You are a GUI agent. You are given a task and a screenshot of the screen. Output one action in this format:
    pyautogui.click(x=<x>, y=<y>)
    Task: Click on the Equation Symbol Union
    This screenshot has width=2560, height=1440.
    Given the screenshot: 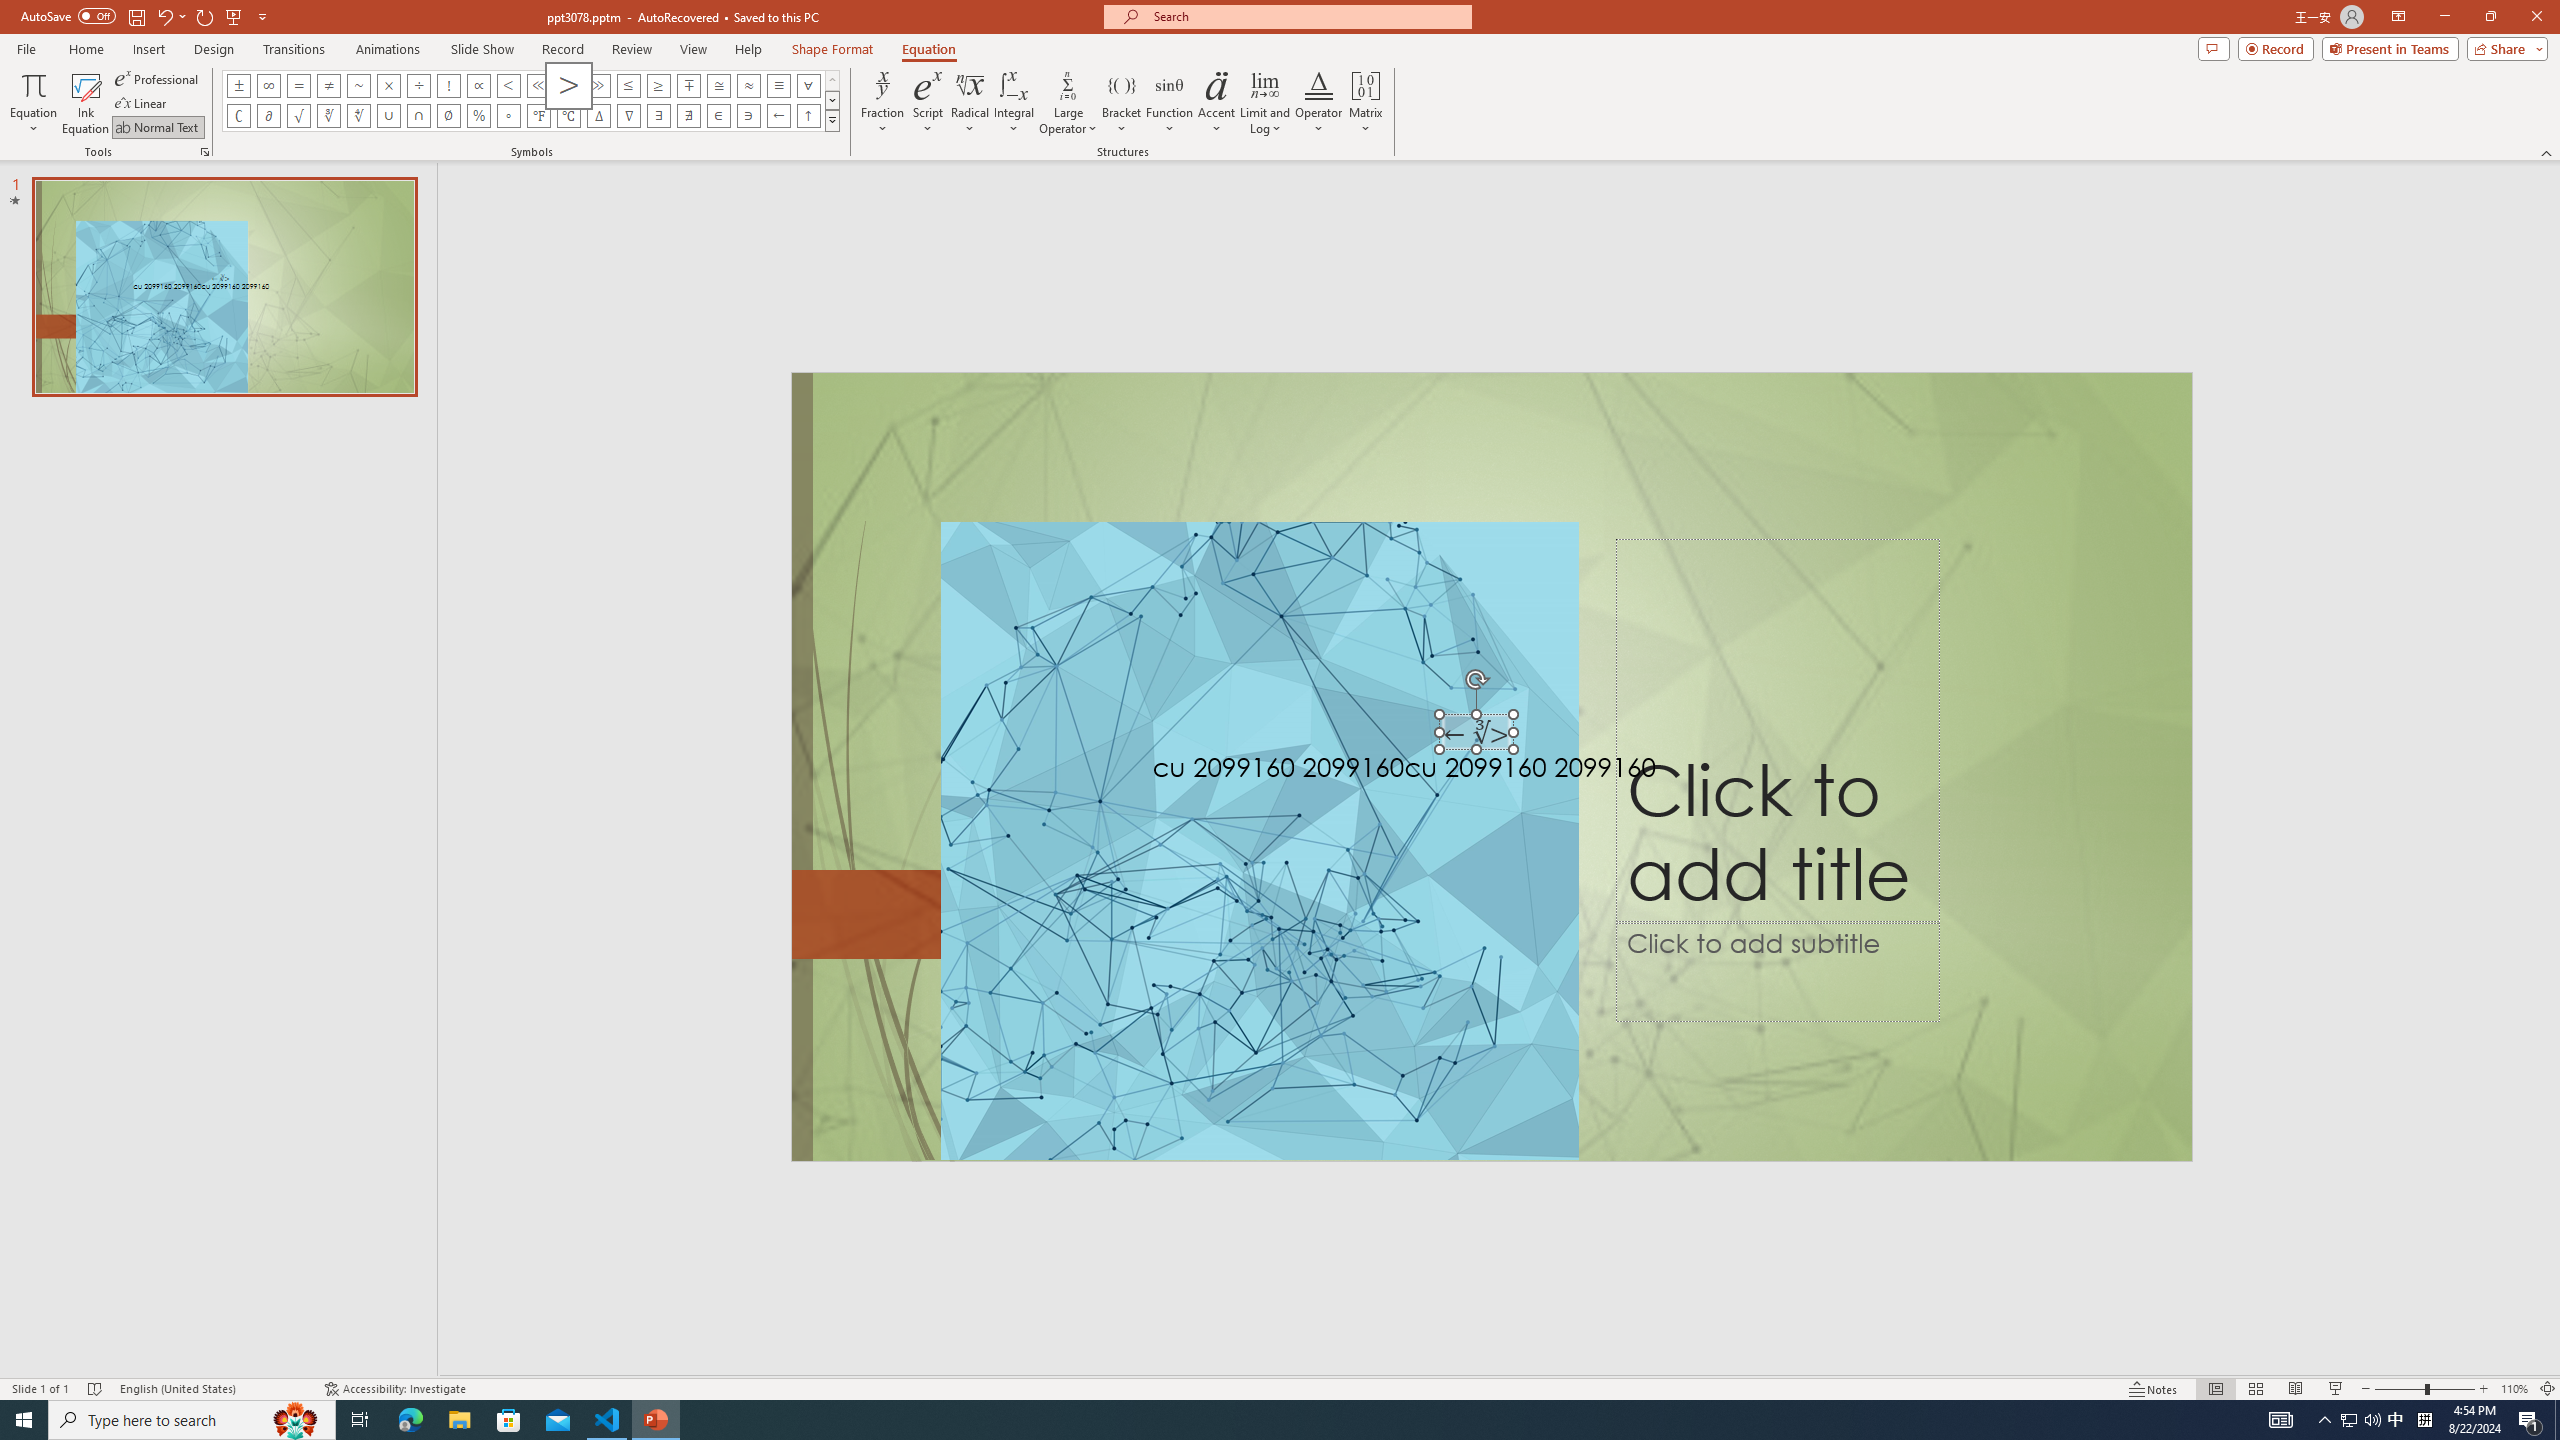 What is the action you would take?
    pyautogui.click(x=388, y=116)
    